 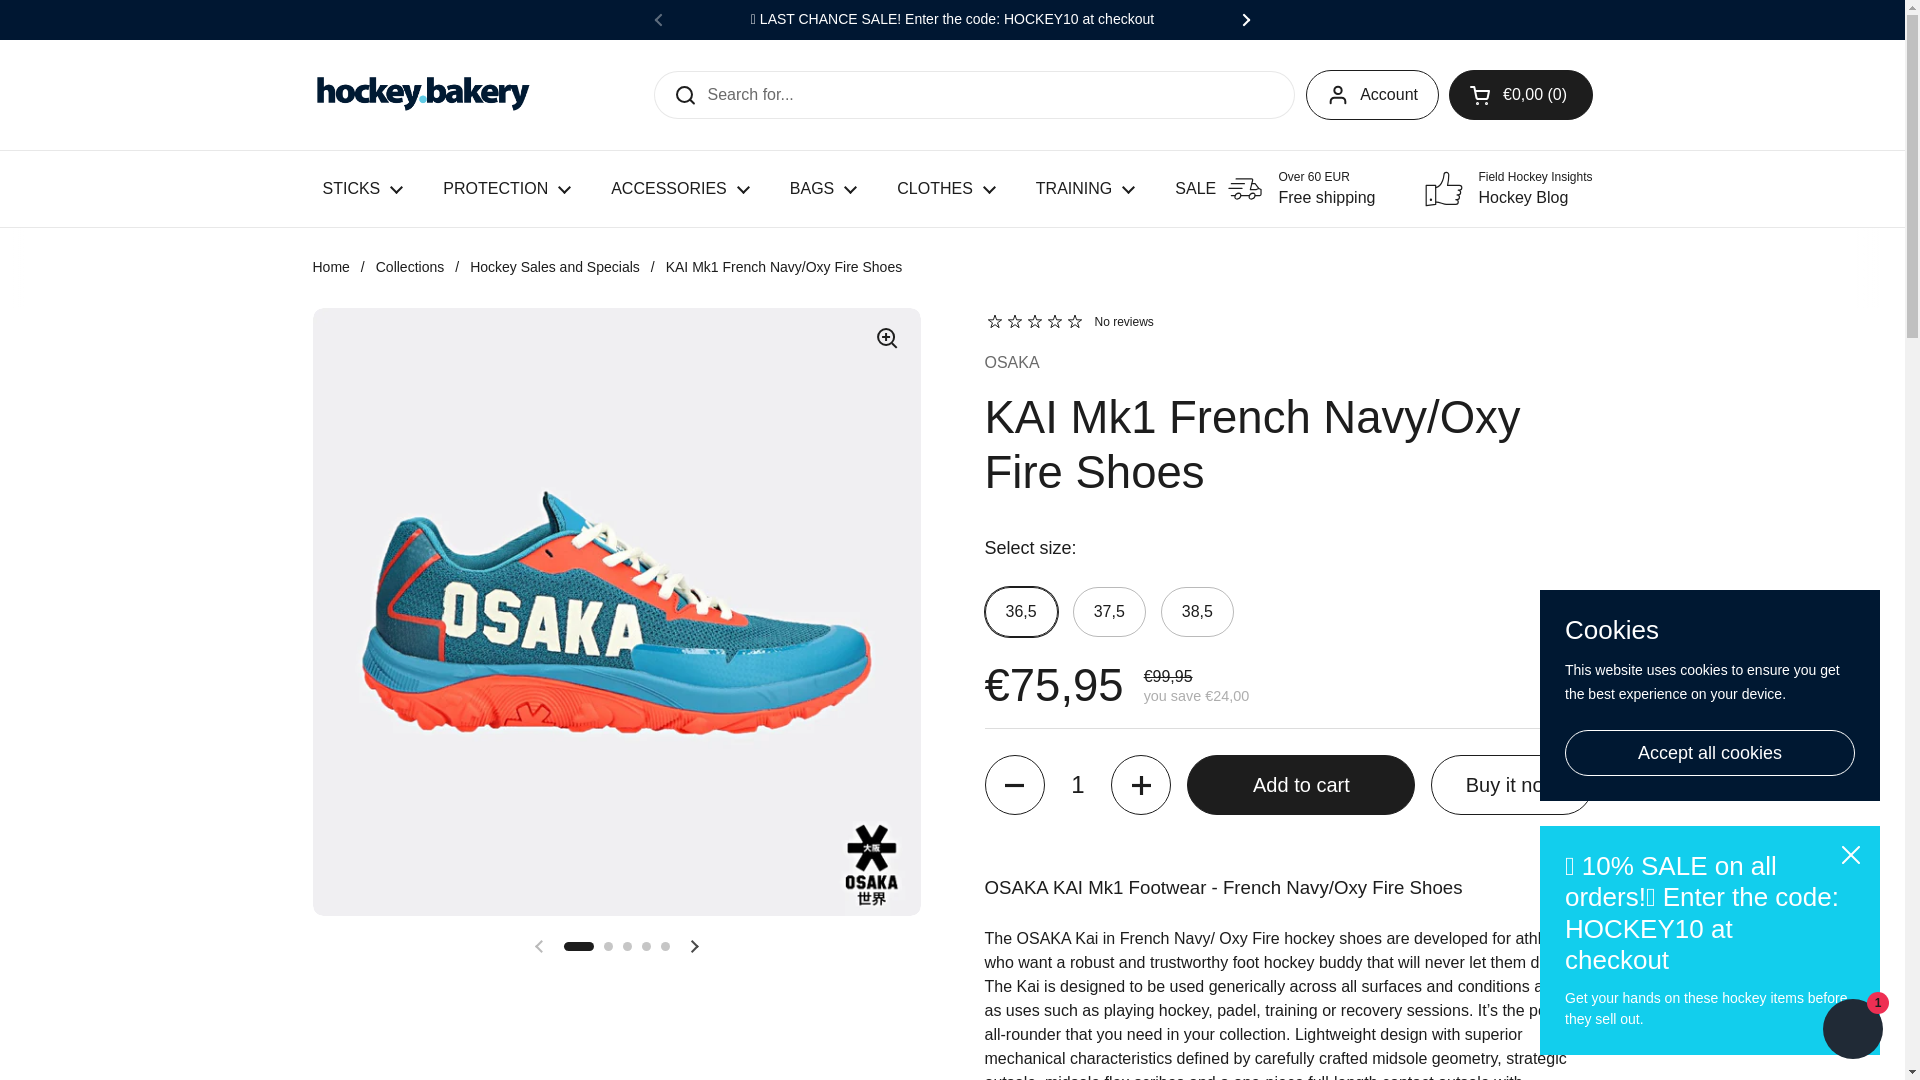 What do you see at coordinates (1521, 94) in the screenshot?
I see `Open cart` at bounding box center [1521, 94].